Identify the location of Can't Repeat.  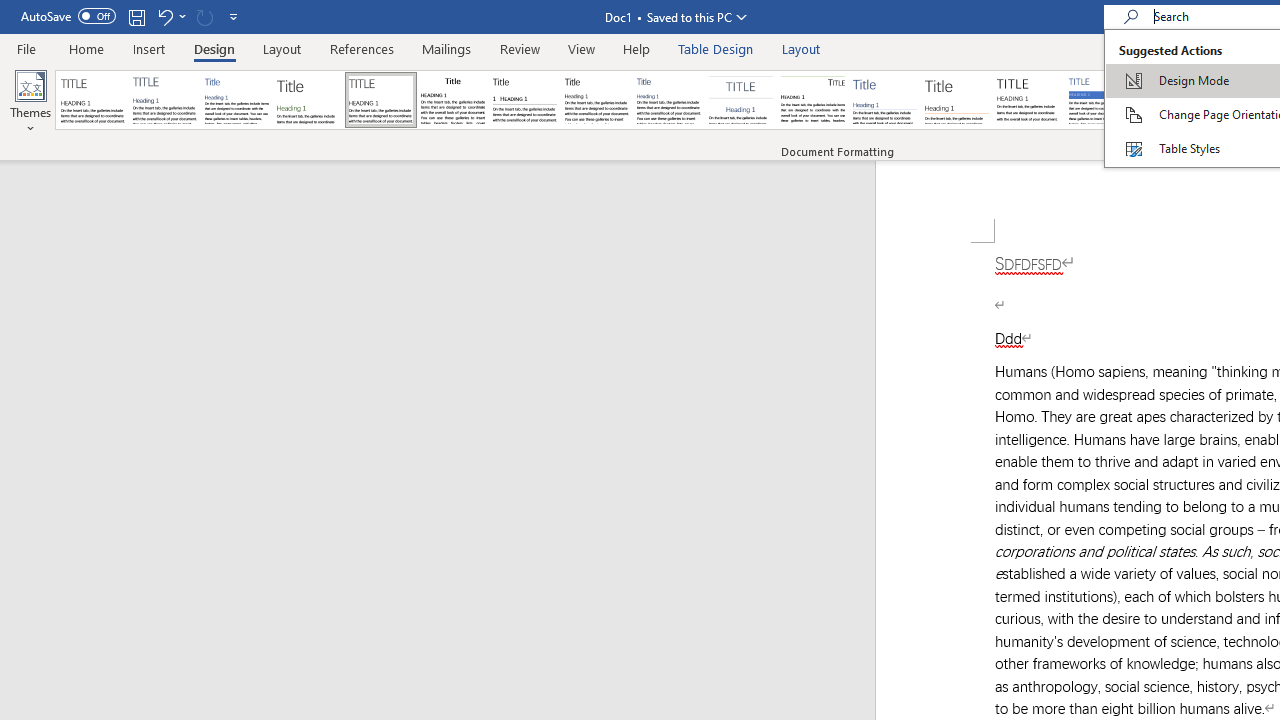
(204, 16).